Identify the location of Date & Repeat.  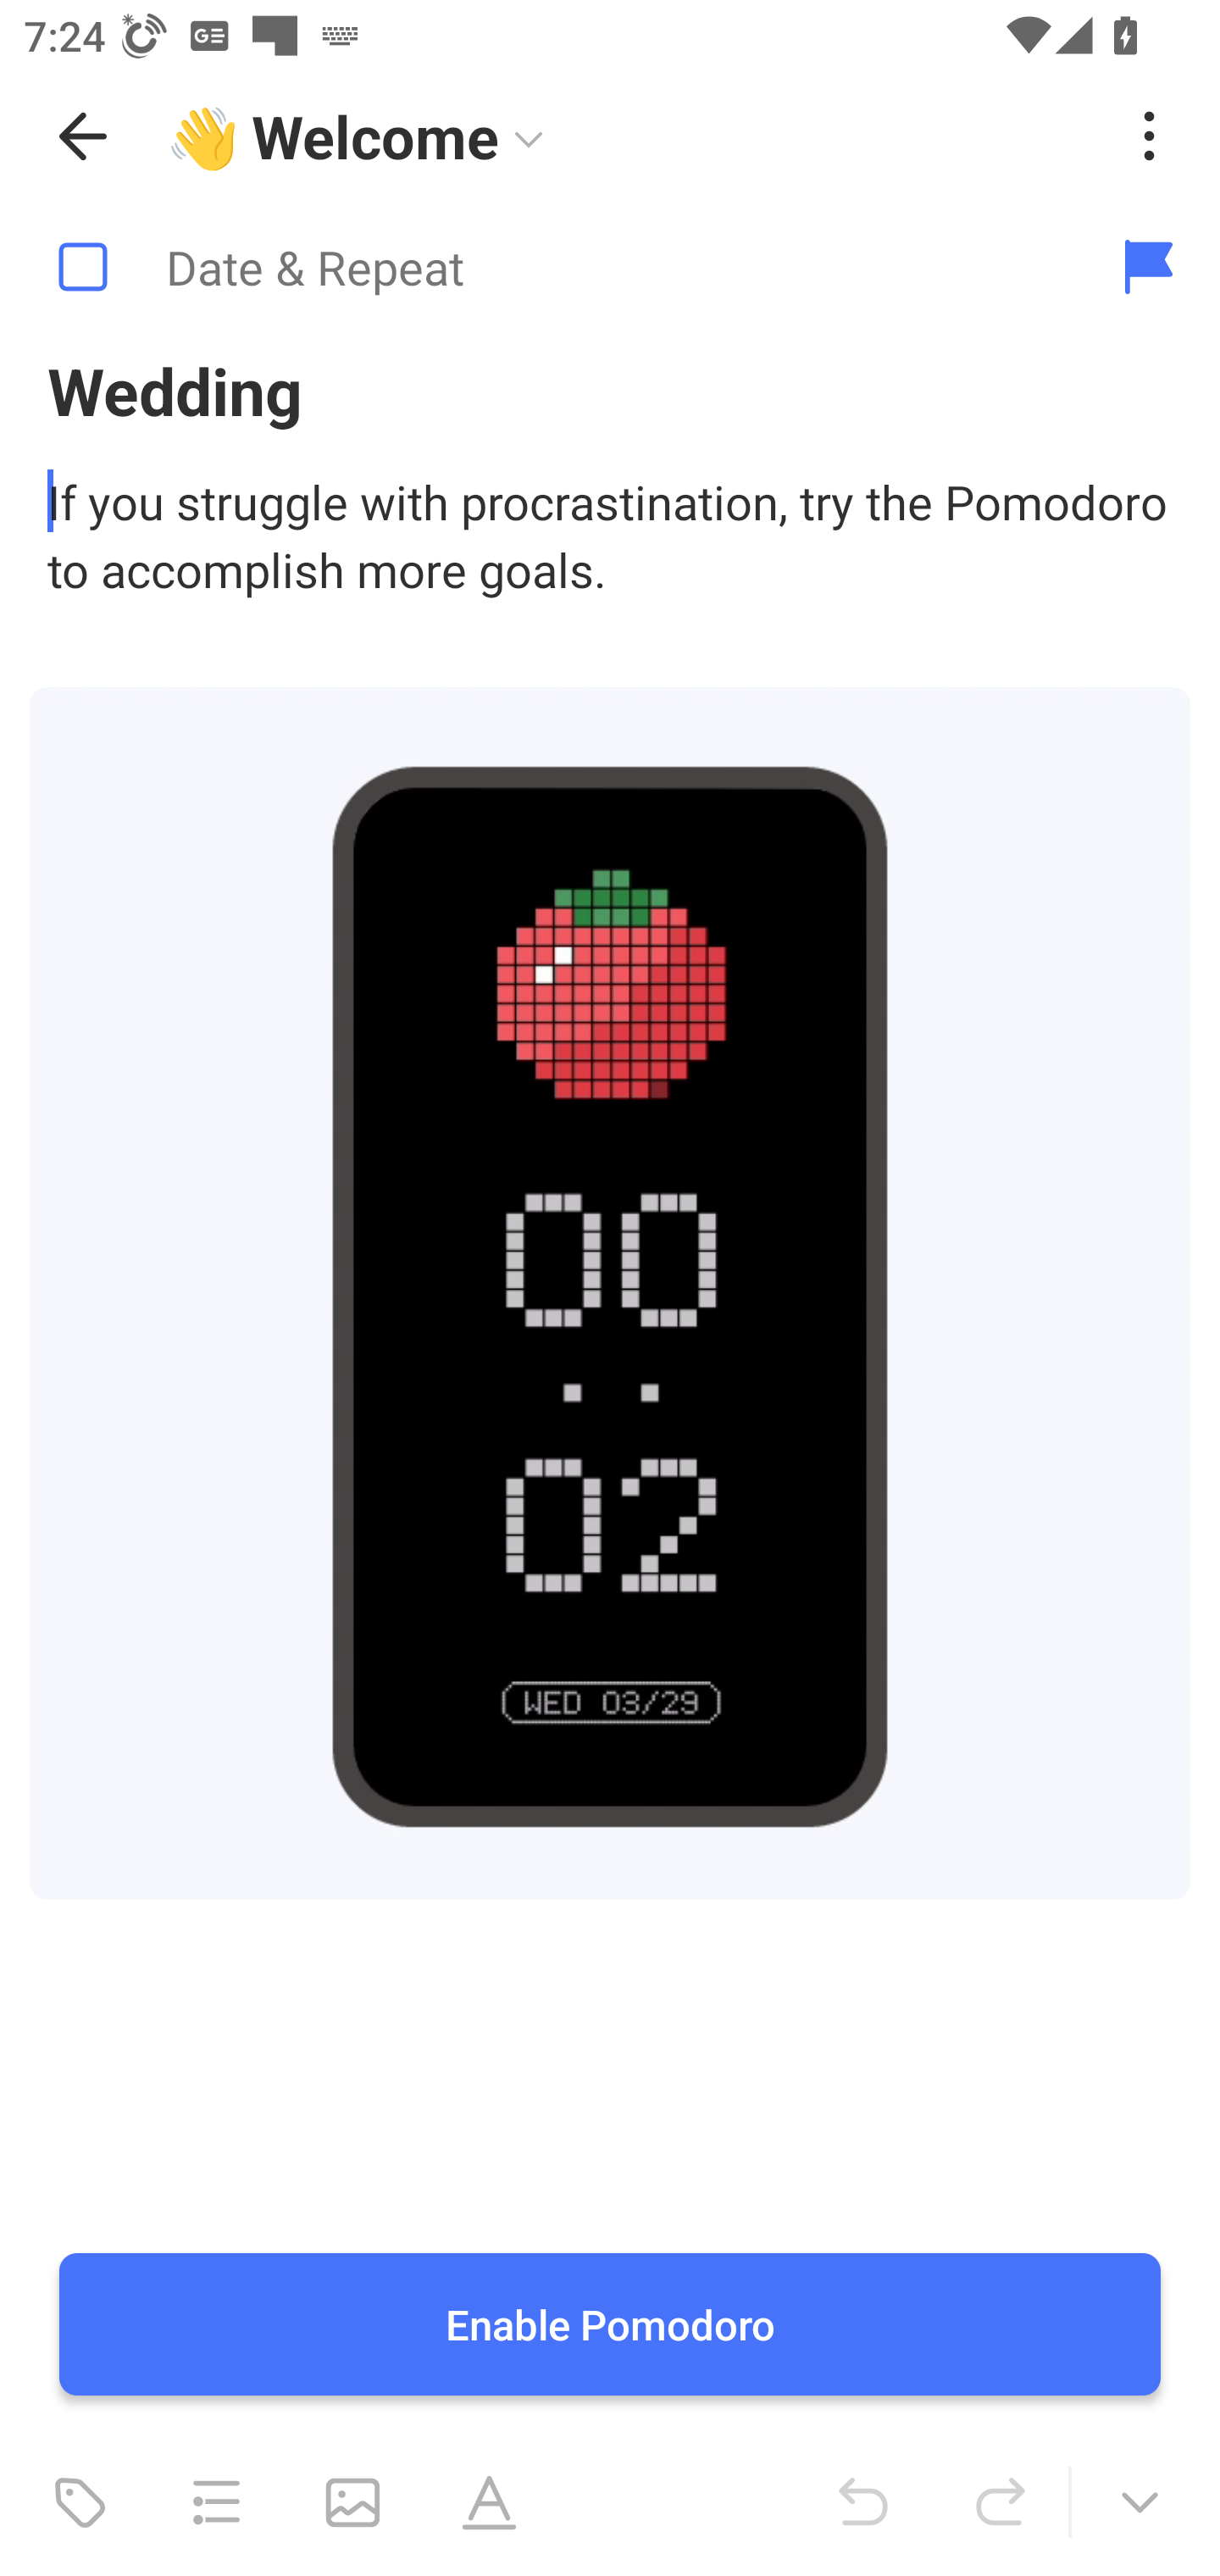
(539, 268).